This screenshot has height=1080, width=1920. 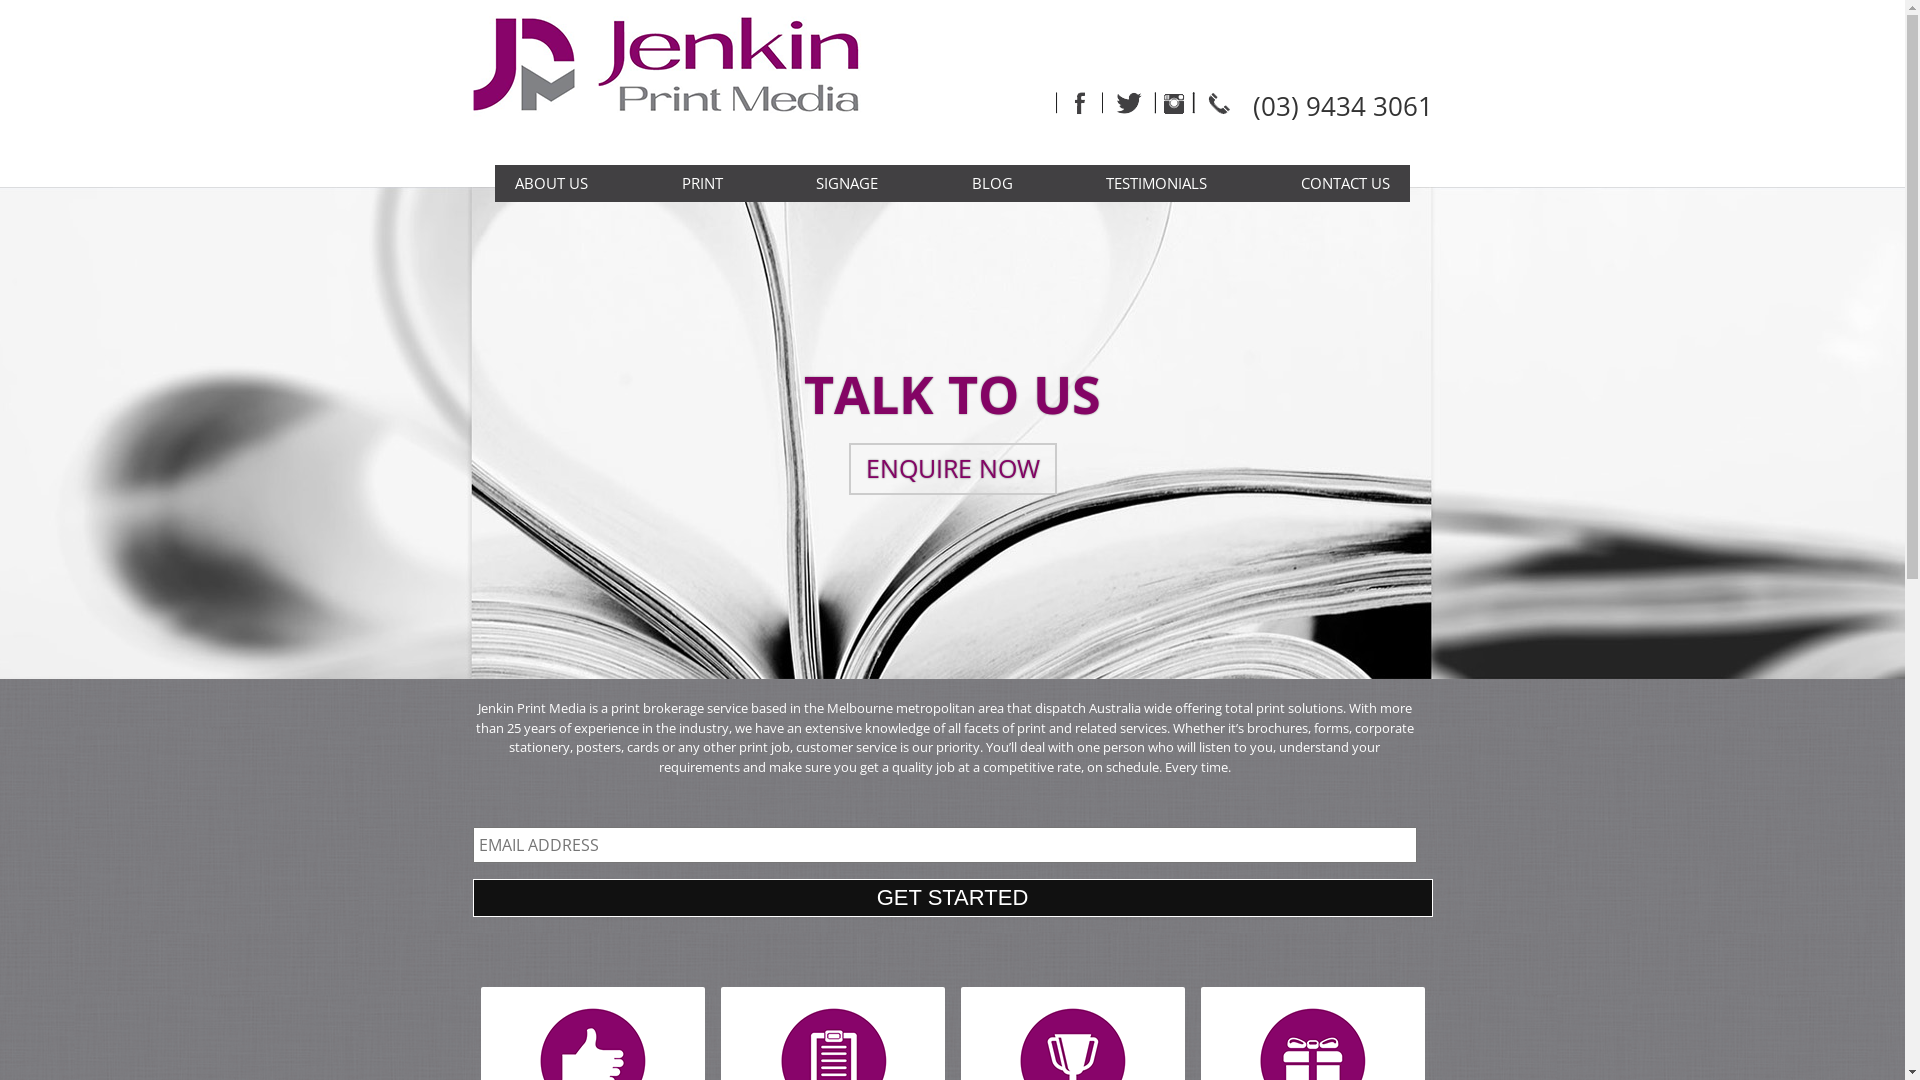 What do you see at coordinates (1156, 184) in the screenshot?
I see `TESTIMONIALS` at bounding box center [1156, 184].